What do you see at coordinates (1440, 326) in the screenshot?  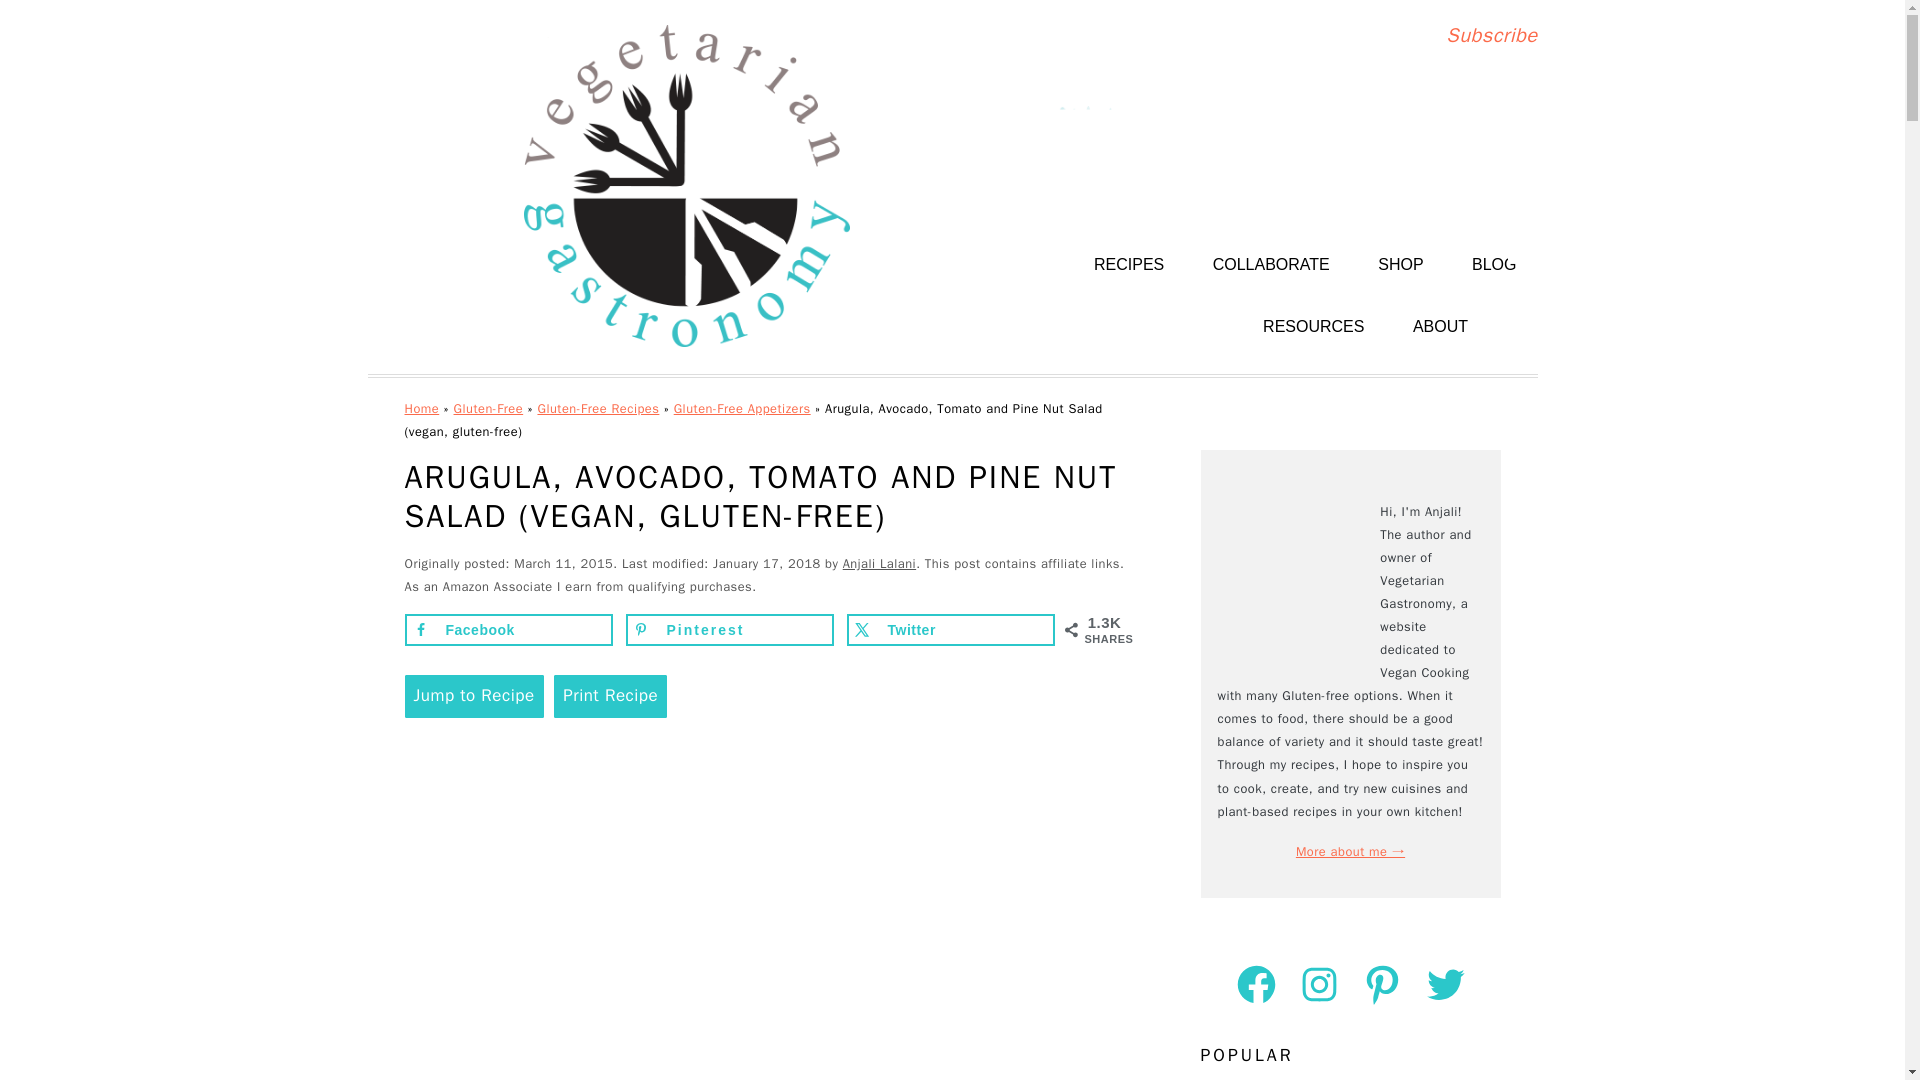 I see `ABOUT` at bounding box center [1440, 326].